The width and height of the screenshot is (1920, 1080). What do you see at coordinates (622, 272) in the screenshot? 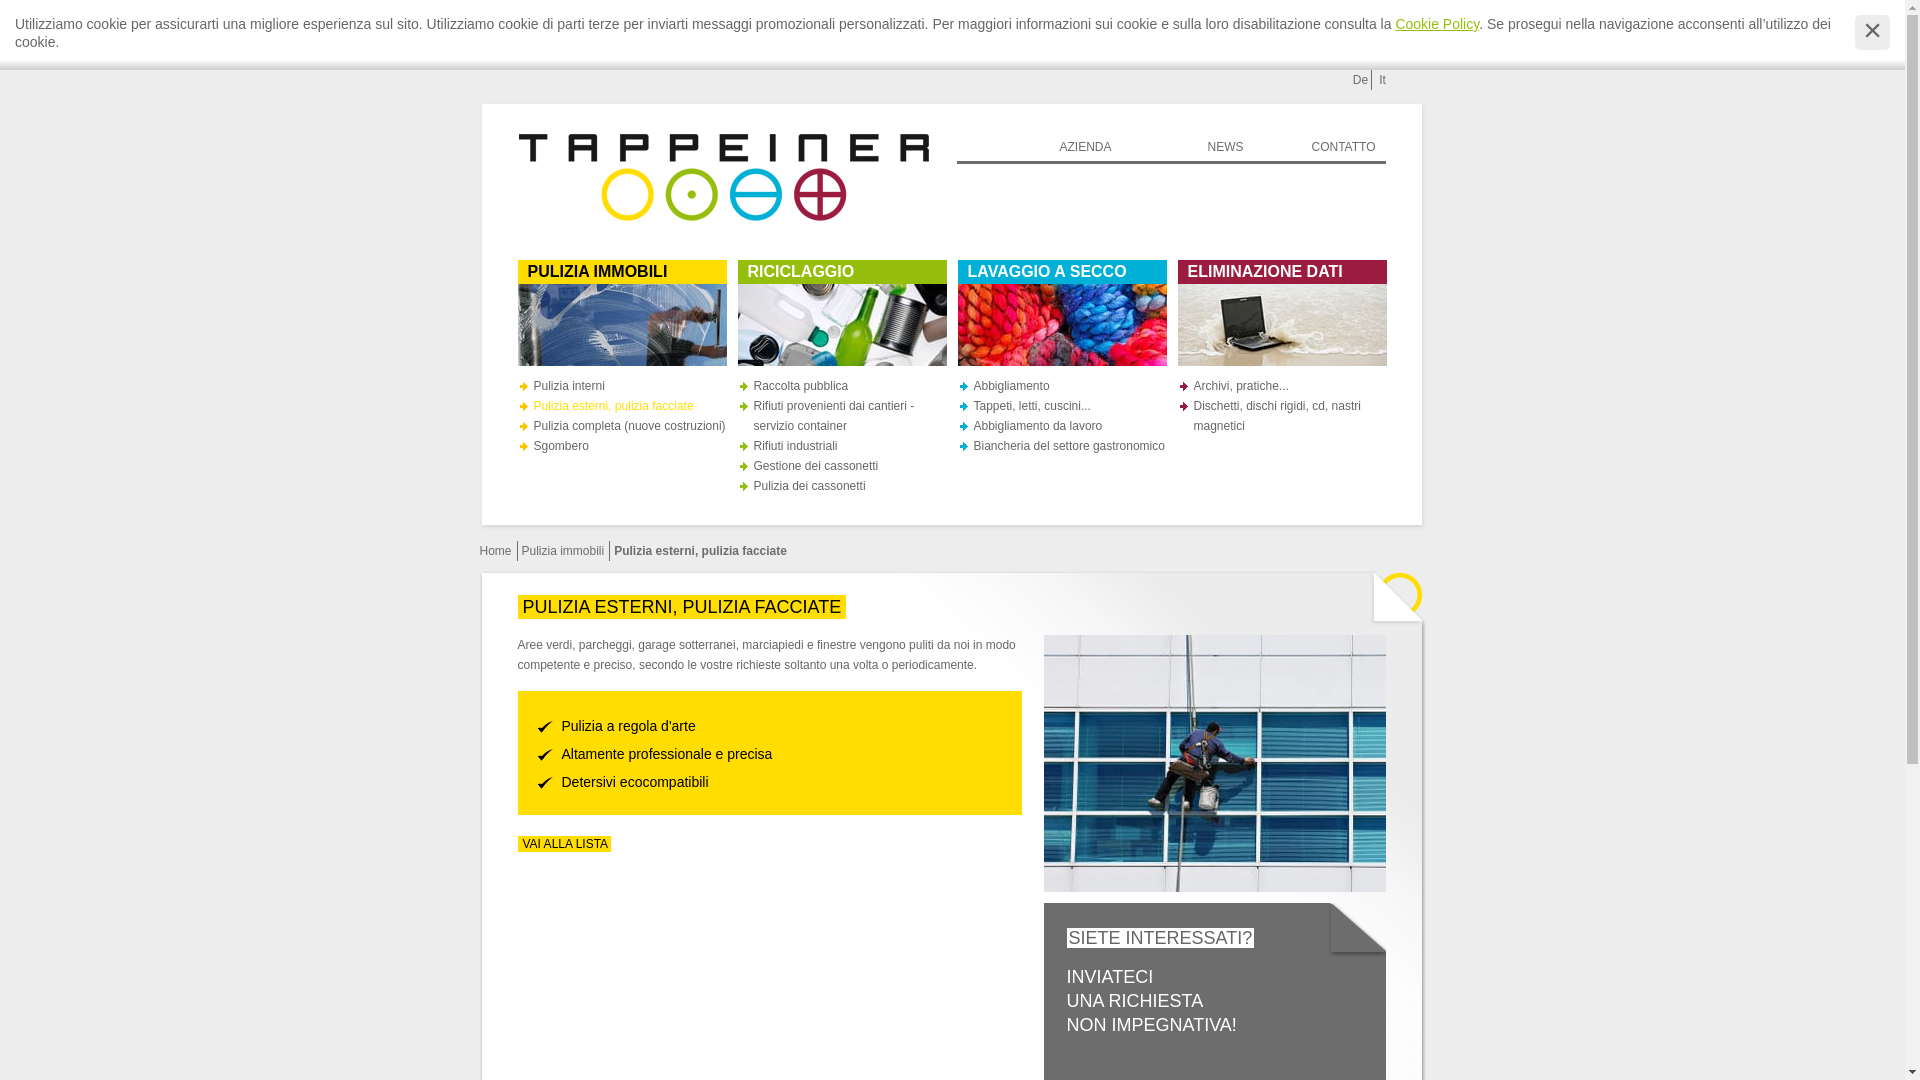
I see `PULIZIA IMMOBILI` at bounding box center [622, 272].